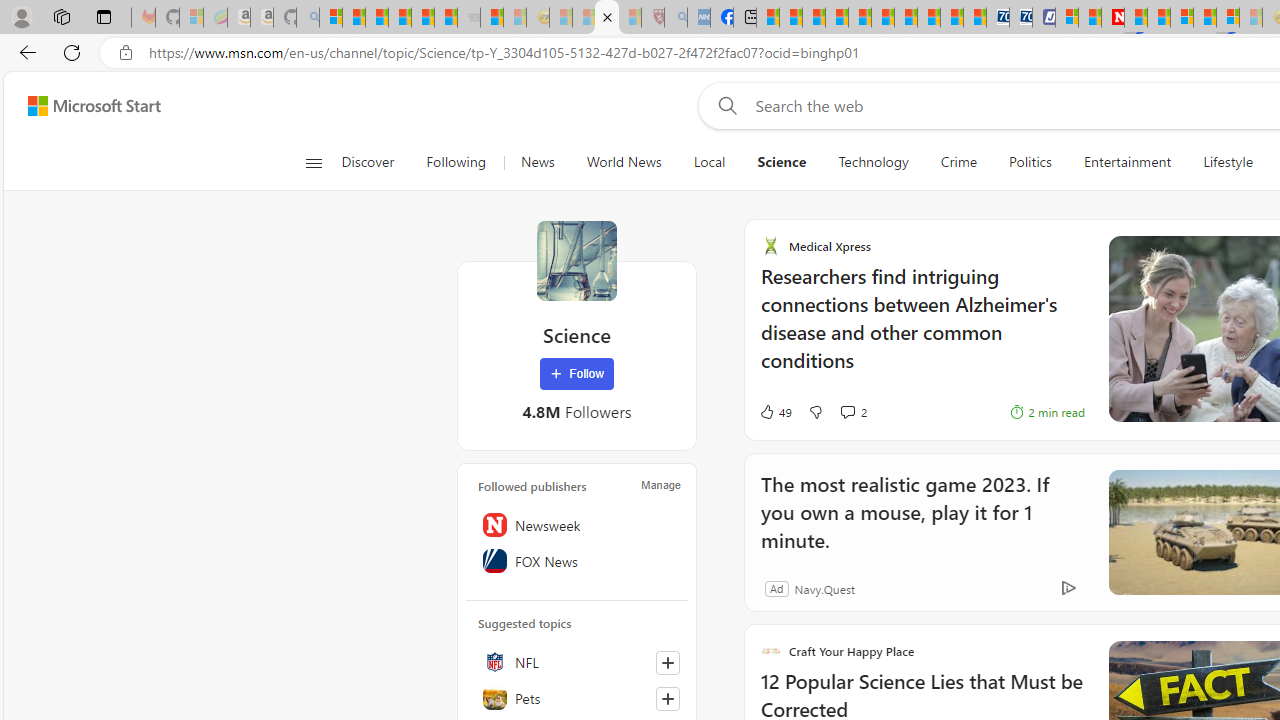  What do you see at coordinates (698, 18) in the screenshot?
I see `NCL Adult Asthma Inhaler Choice Guideline - Sleeping` at bounding box center [698, 18].